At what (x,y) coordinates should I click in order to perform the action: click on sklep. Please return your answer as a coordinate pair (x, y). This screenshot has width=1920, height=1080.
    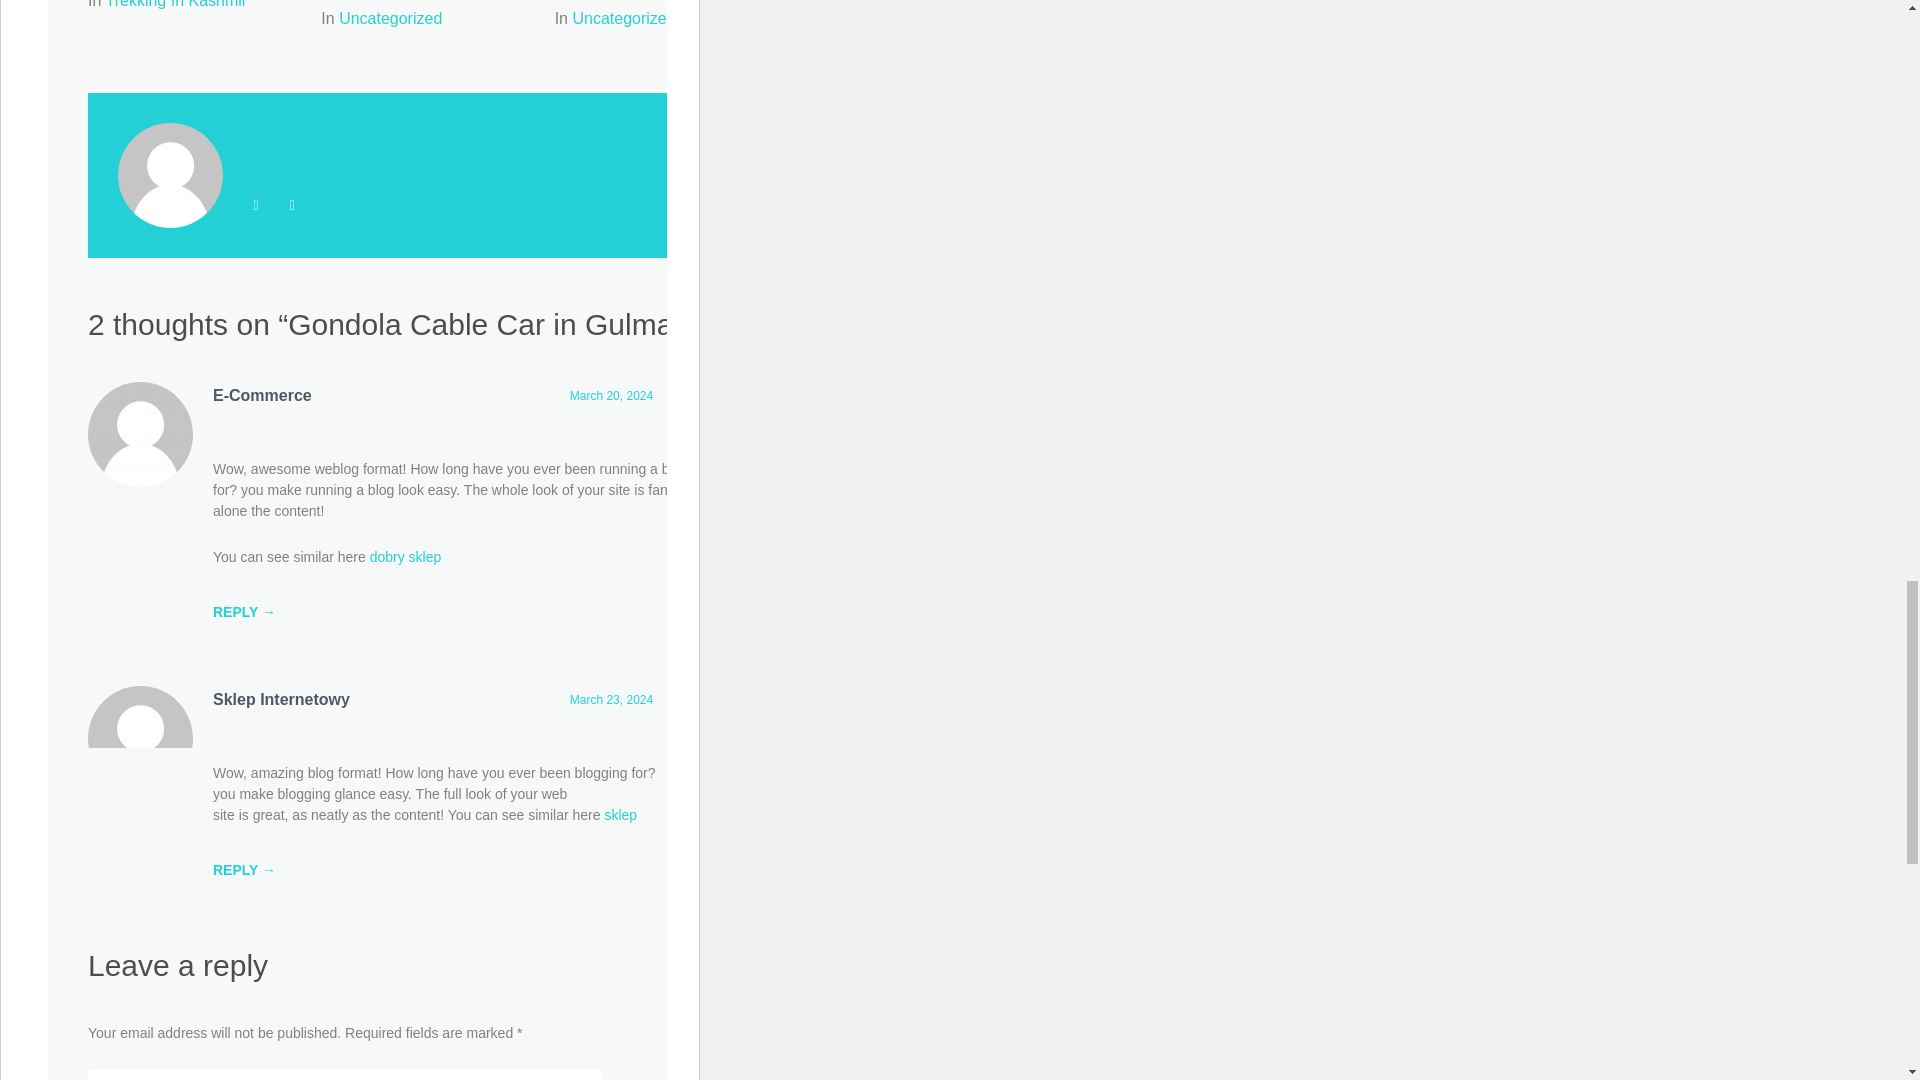
    Looking at the image, I should click on (620, 814).